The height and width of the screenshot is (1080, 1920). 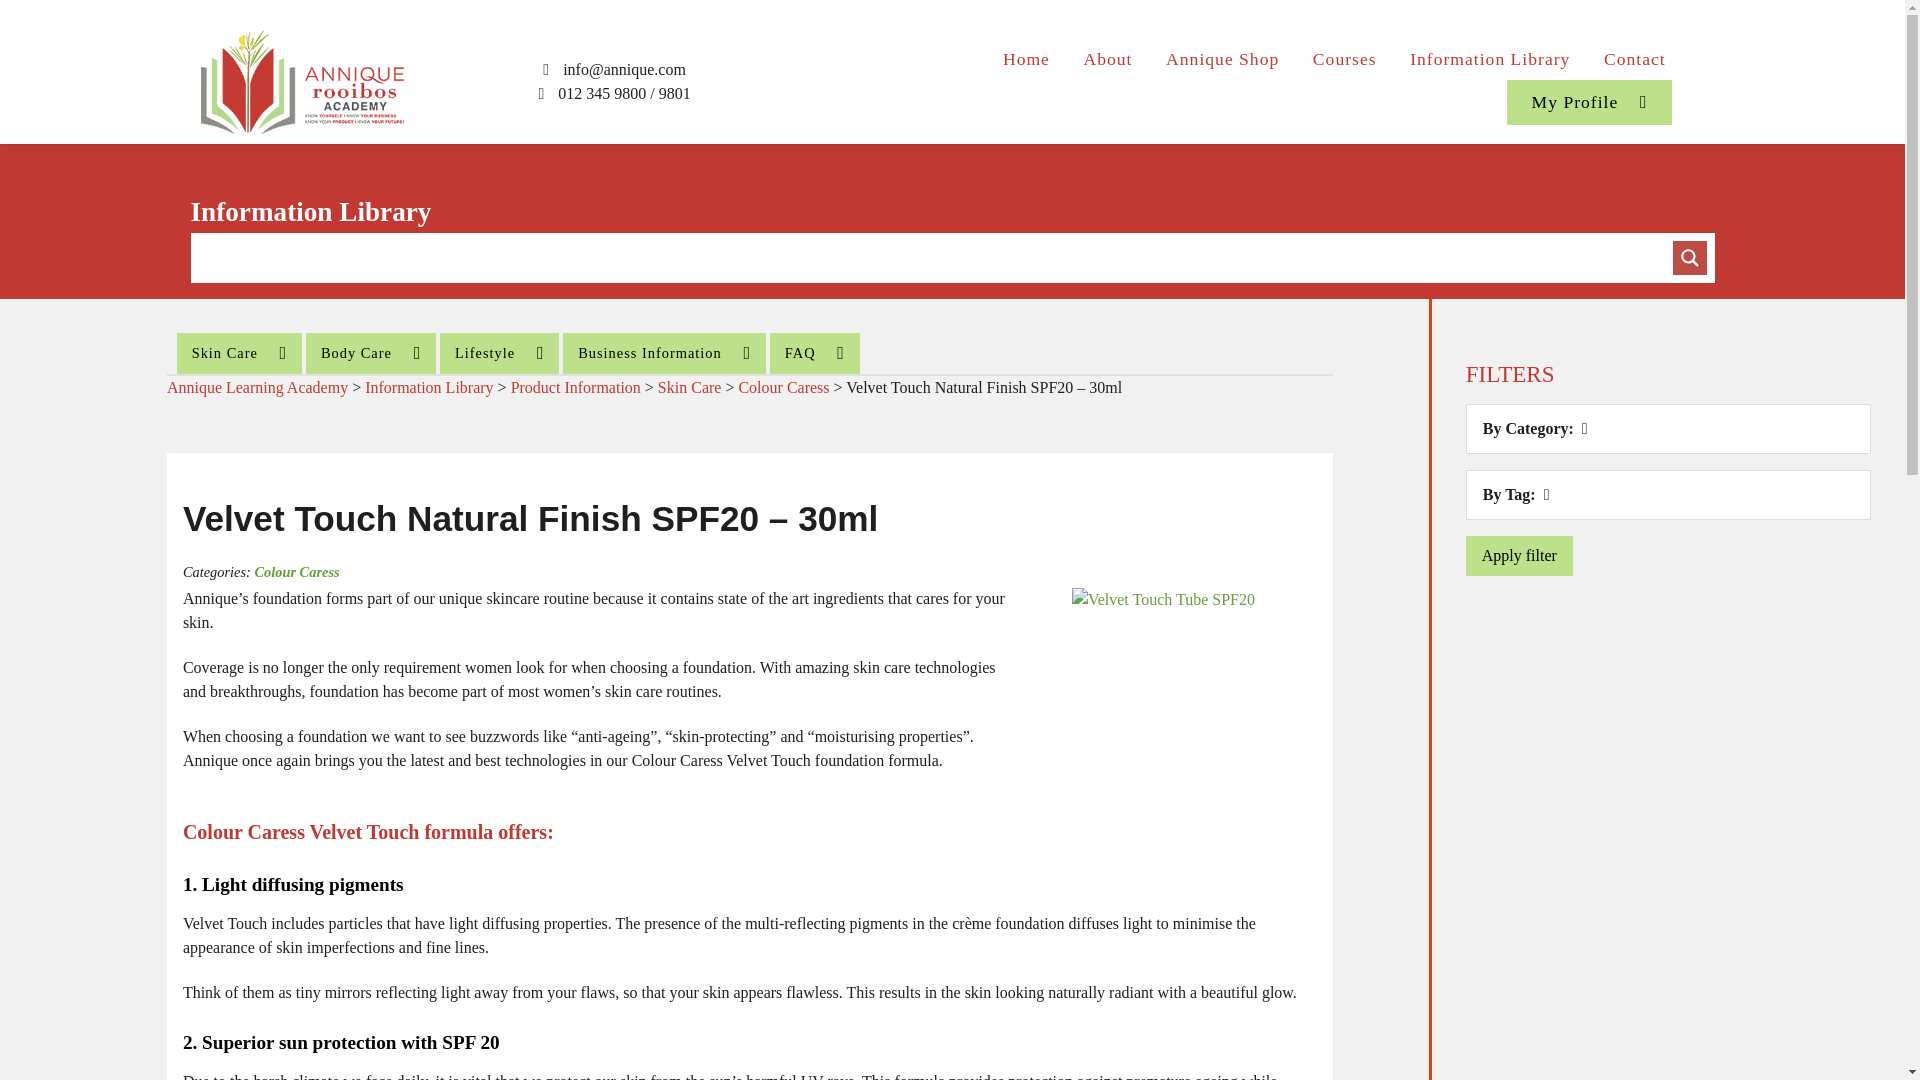 What do you see at coordinates (783, 388) in the screenshot?
I see `Go to the Colour Caress category archives.` at bounding box center [783, 388].